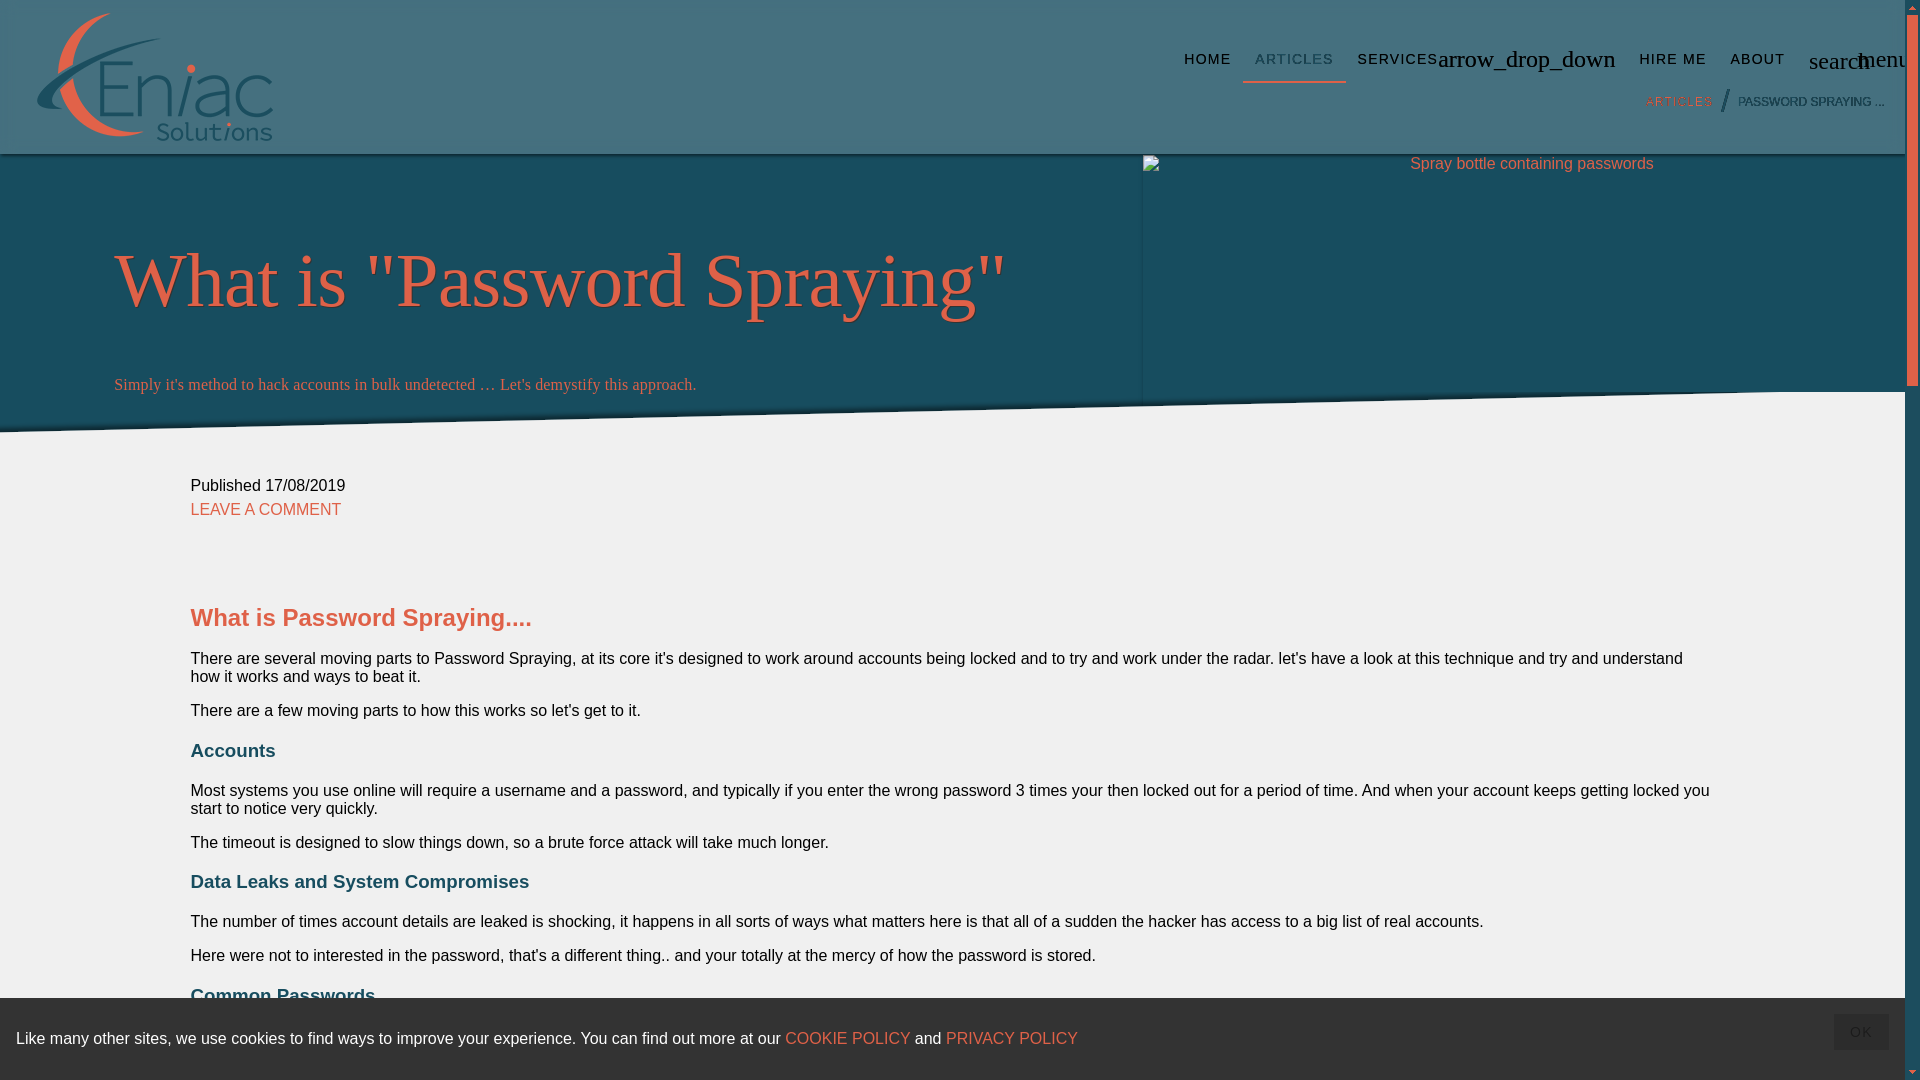 This screenshot has height=1080, width=1920. I want to click on menu, so click(1869, 58).